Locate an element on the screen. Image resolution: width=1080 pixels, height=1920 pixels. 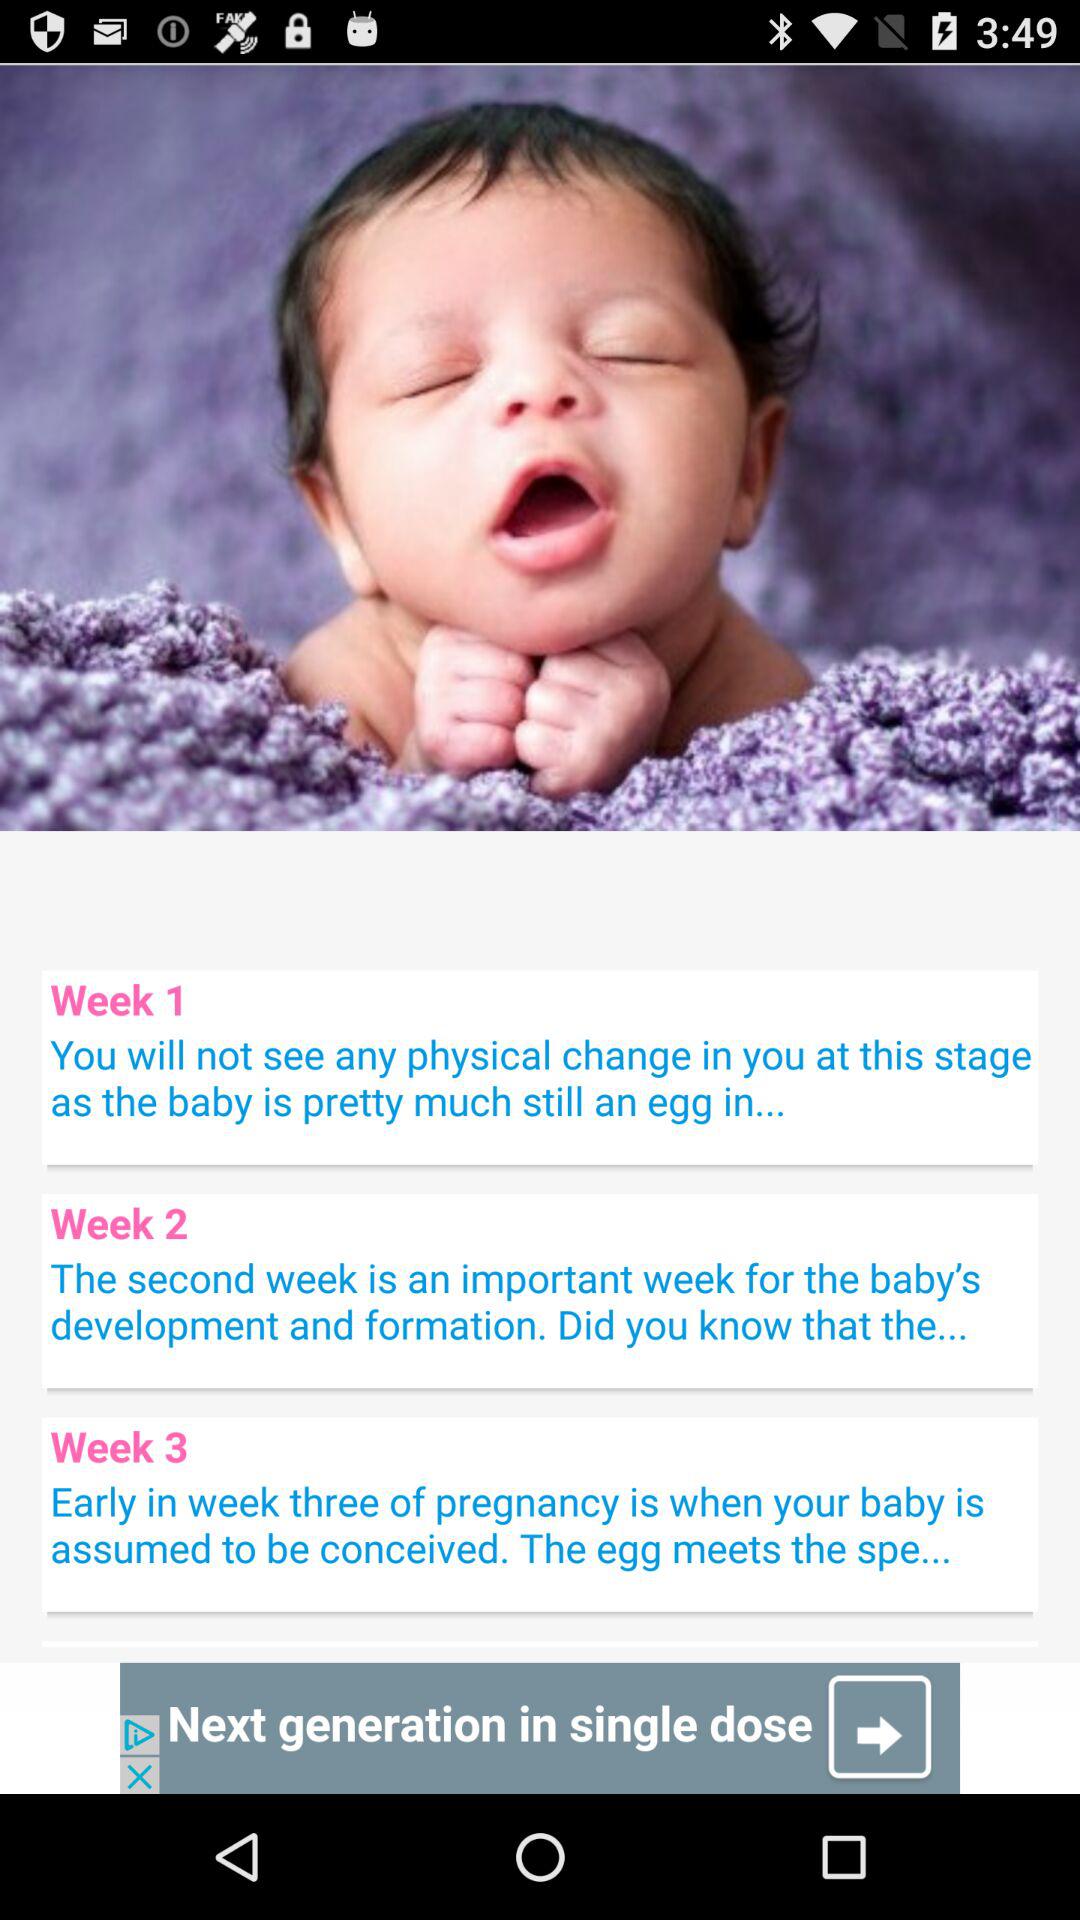
click on the text in the third text field is located at coordinates (540, 1523).